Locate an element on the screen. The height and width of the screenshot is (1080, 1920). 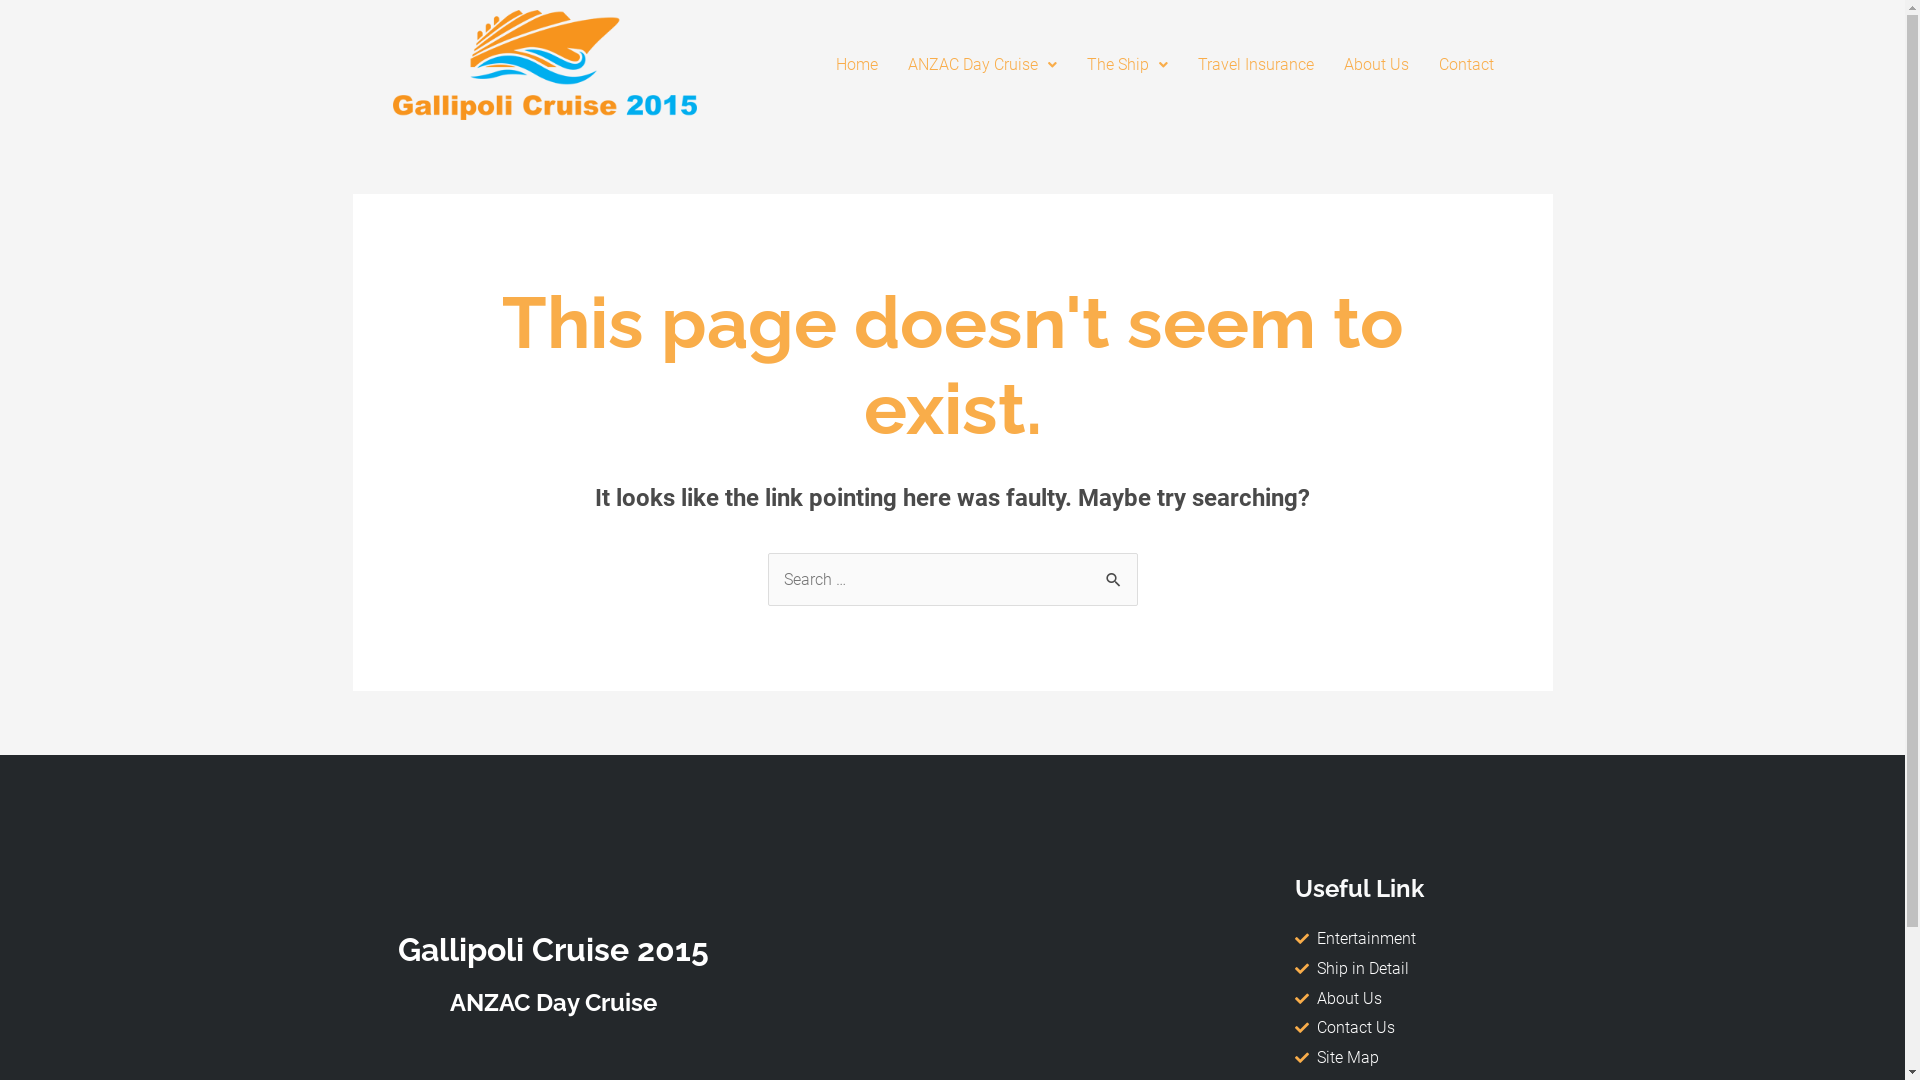
Ship in Detail is located at coordinates (1408, 969).